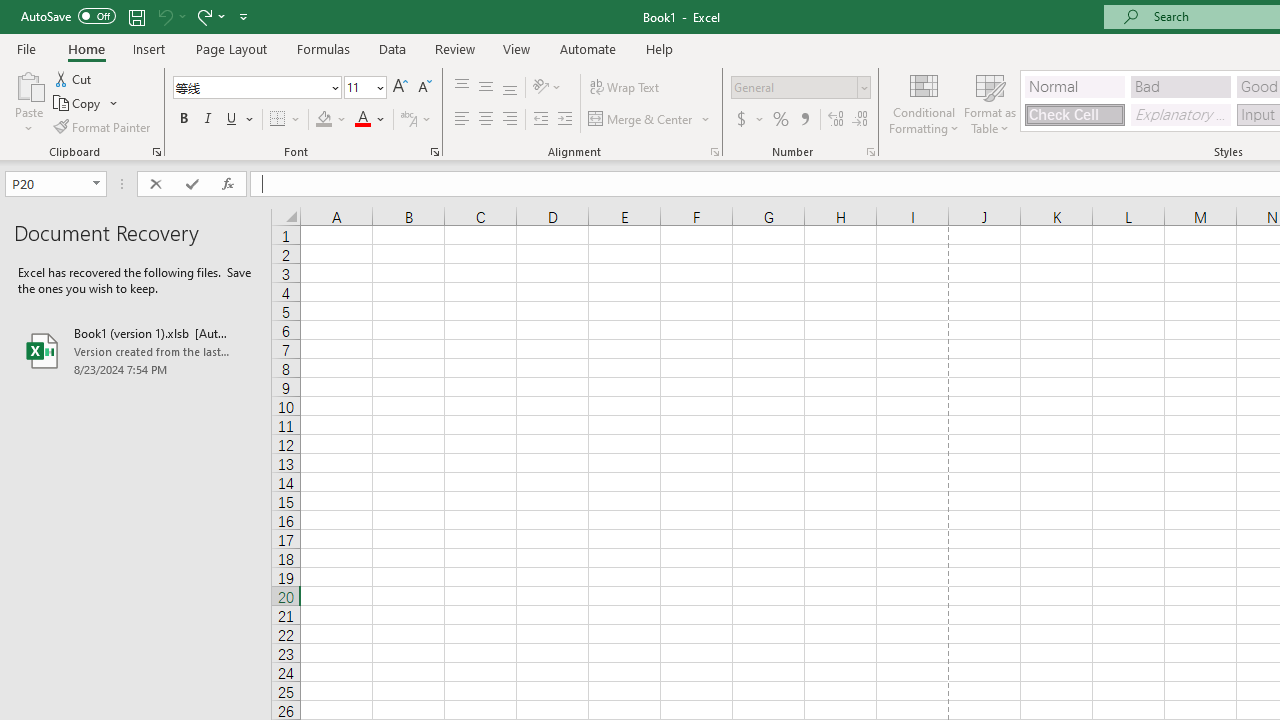  I want to click on Bottom Align, so click(510, 88).